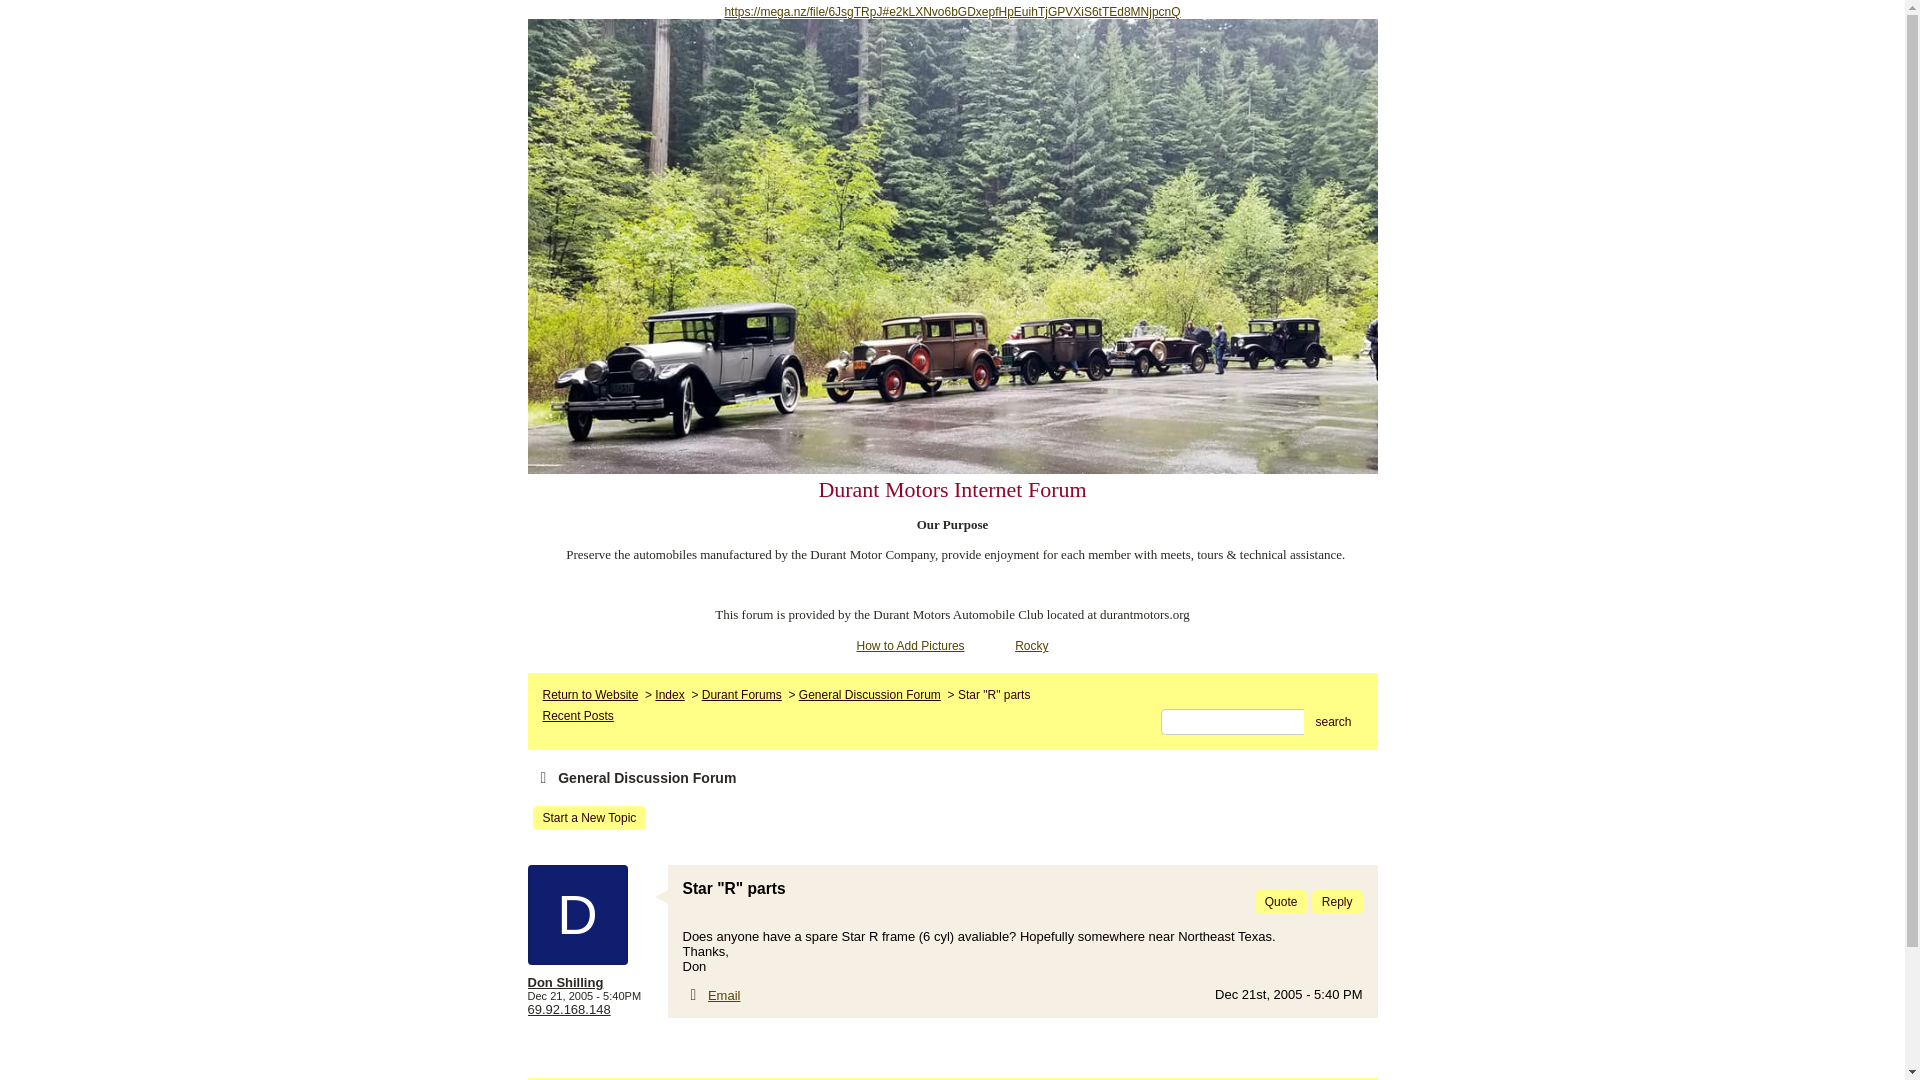  Describe the element at coordinates (576, 715) in the screenshot. I see `Recent Posts` at that location.